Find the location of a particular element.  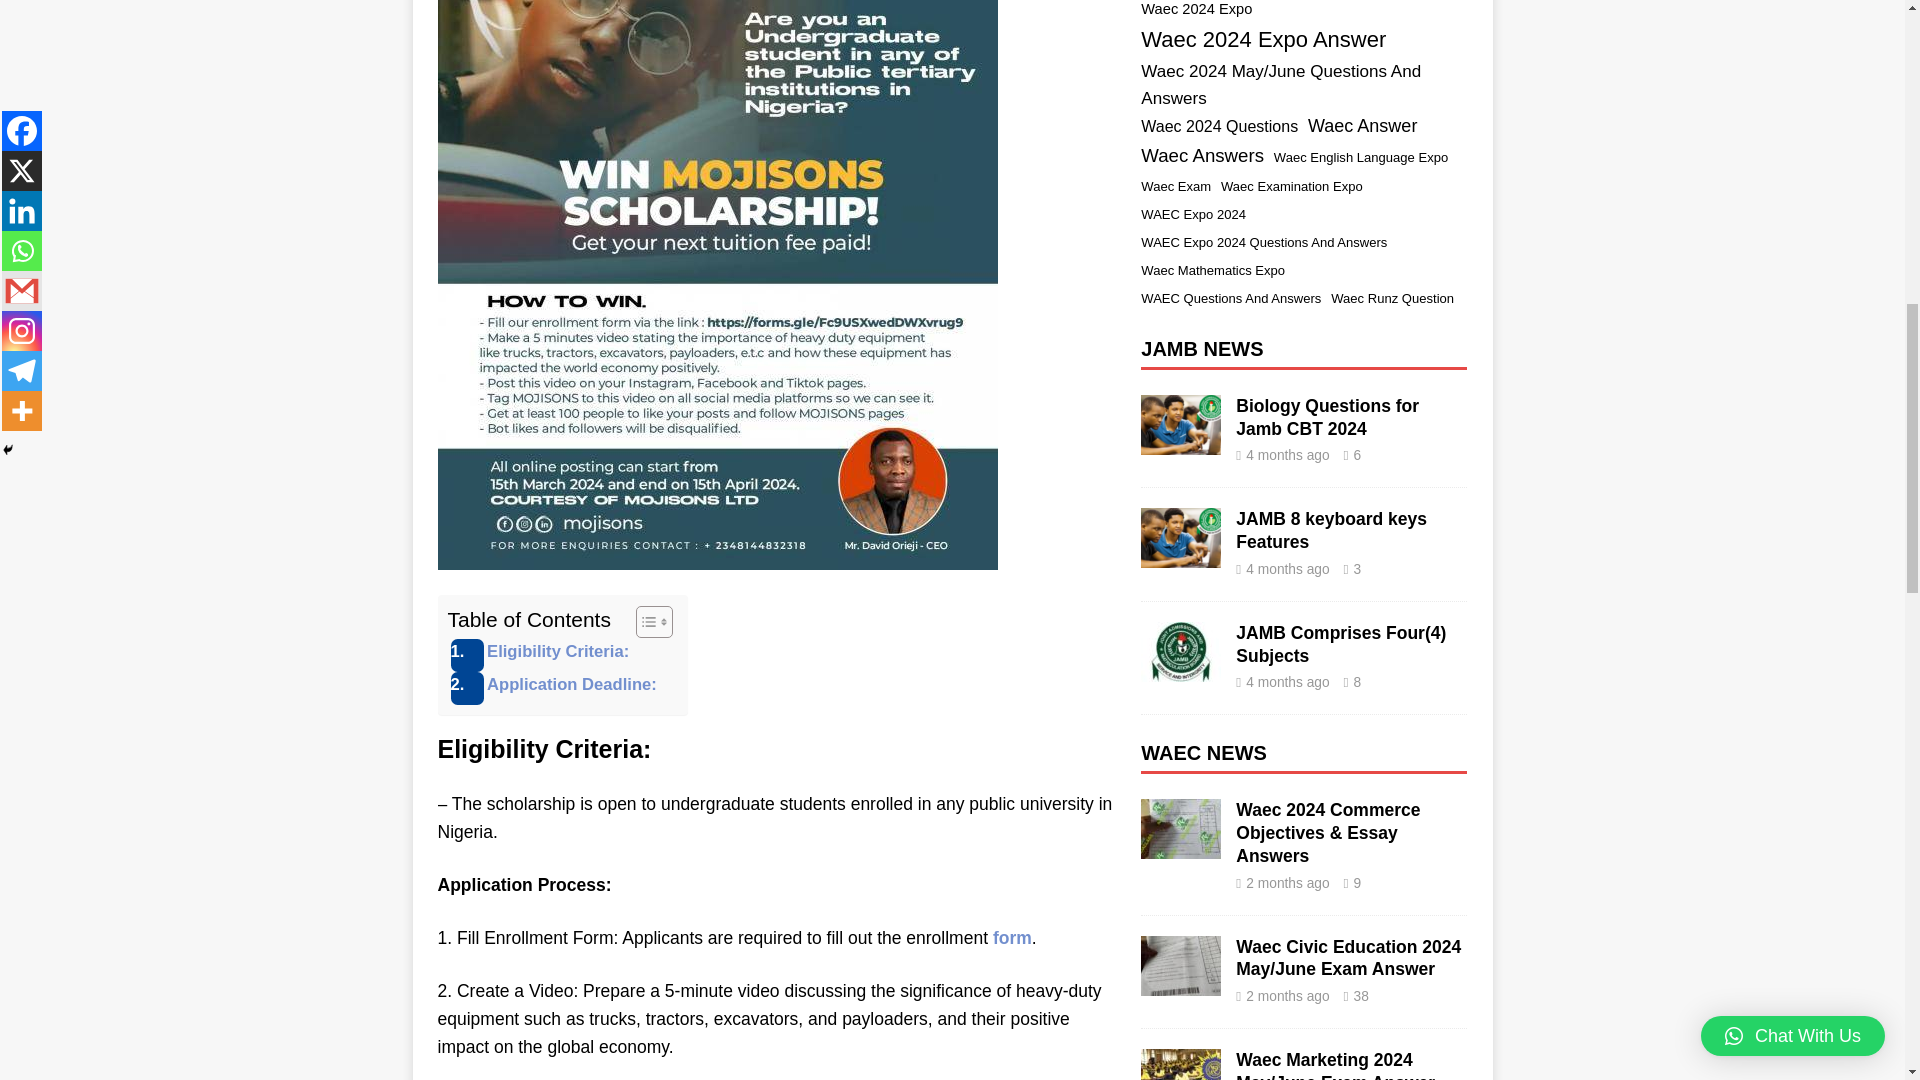

Eligibility Criteria: is located at coordinates (550, 655).